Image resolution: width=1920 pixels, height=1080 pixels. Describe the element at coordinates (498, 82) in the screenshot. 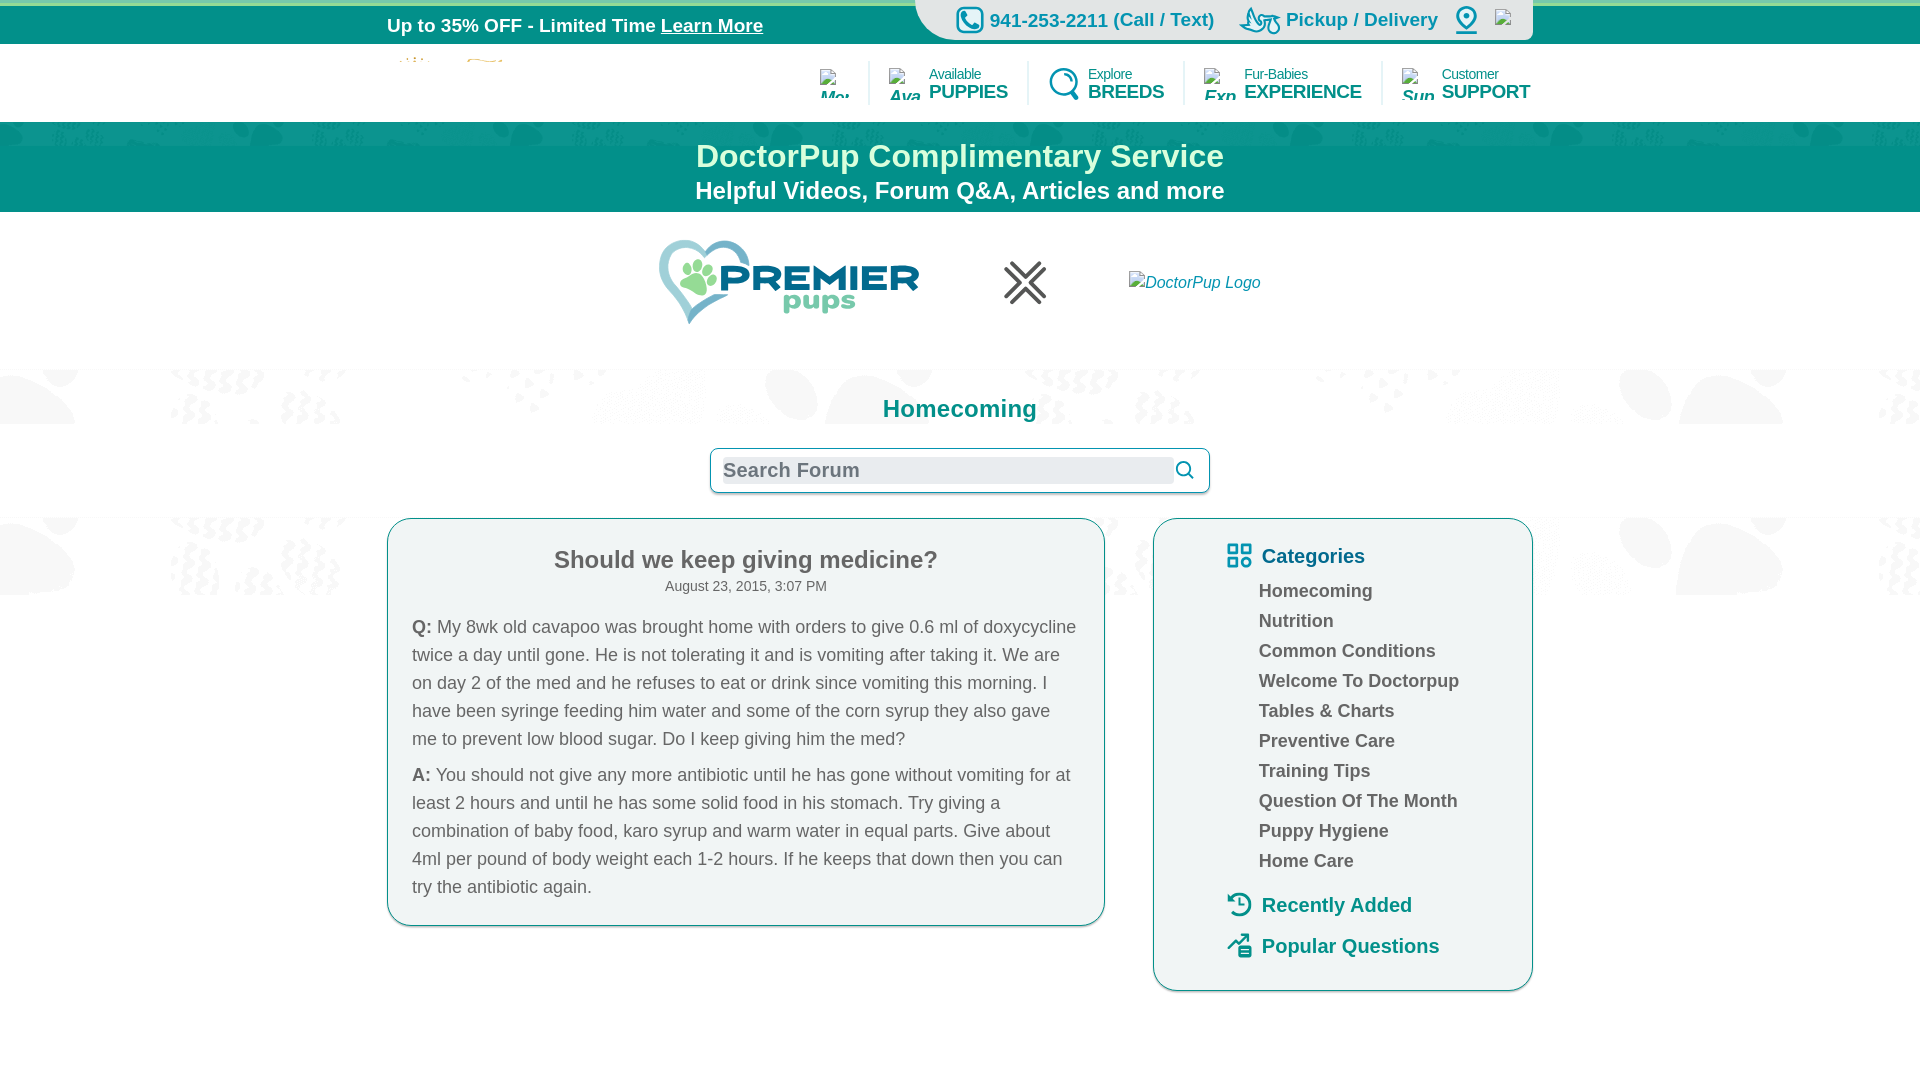

I see `Common Conditions` at that location.